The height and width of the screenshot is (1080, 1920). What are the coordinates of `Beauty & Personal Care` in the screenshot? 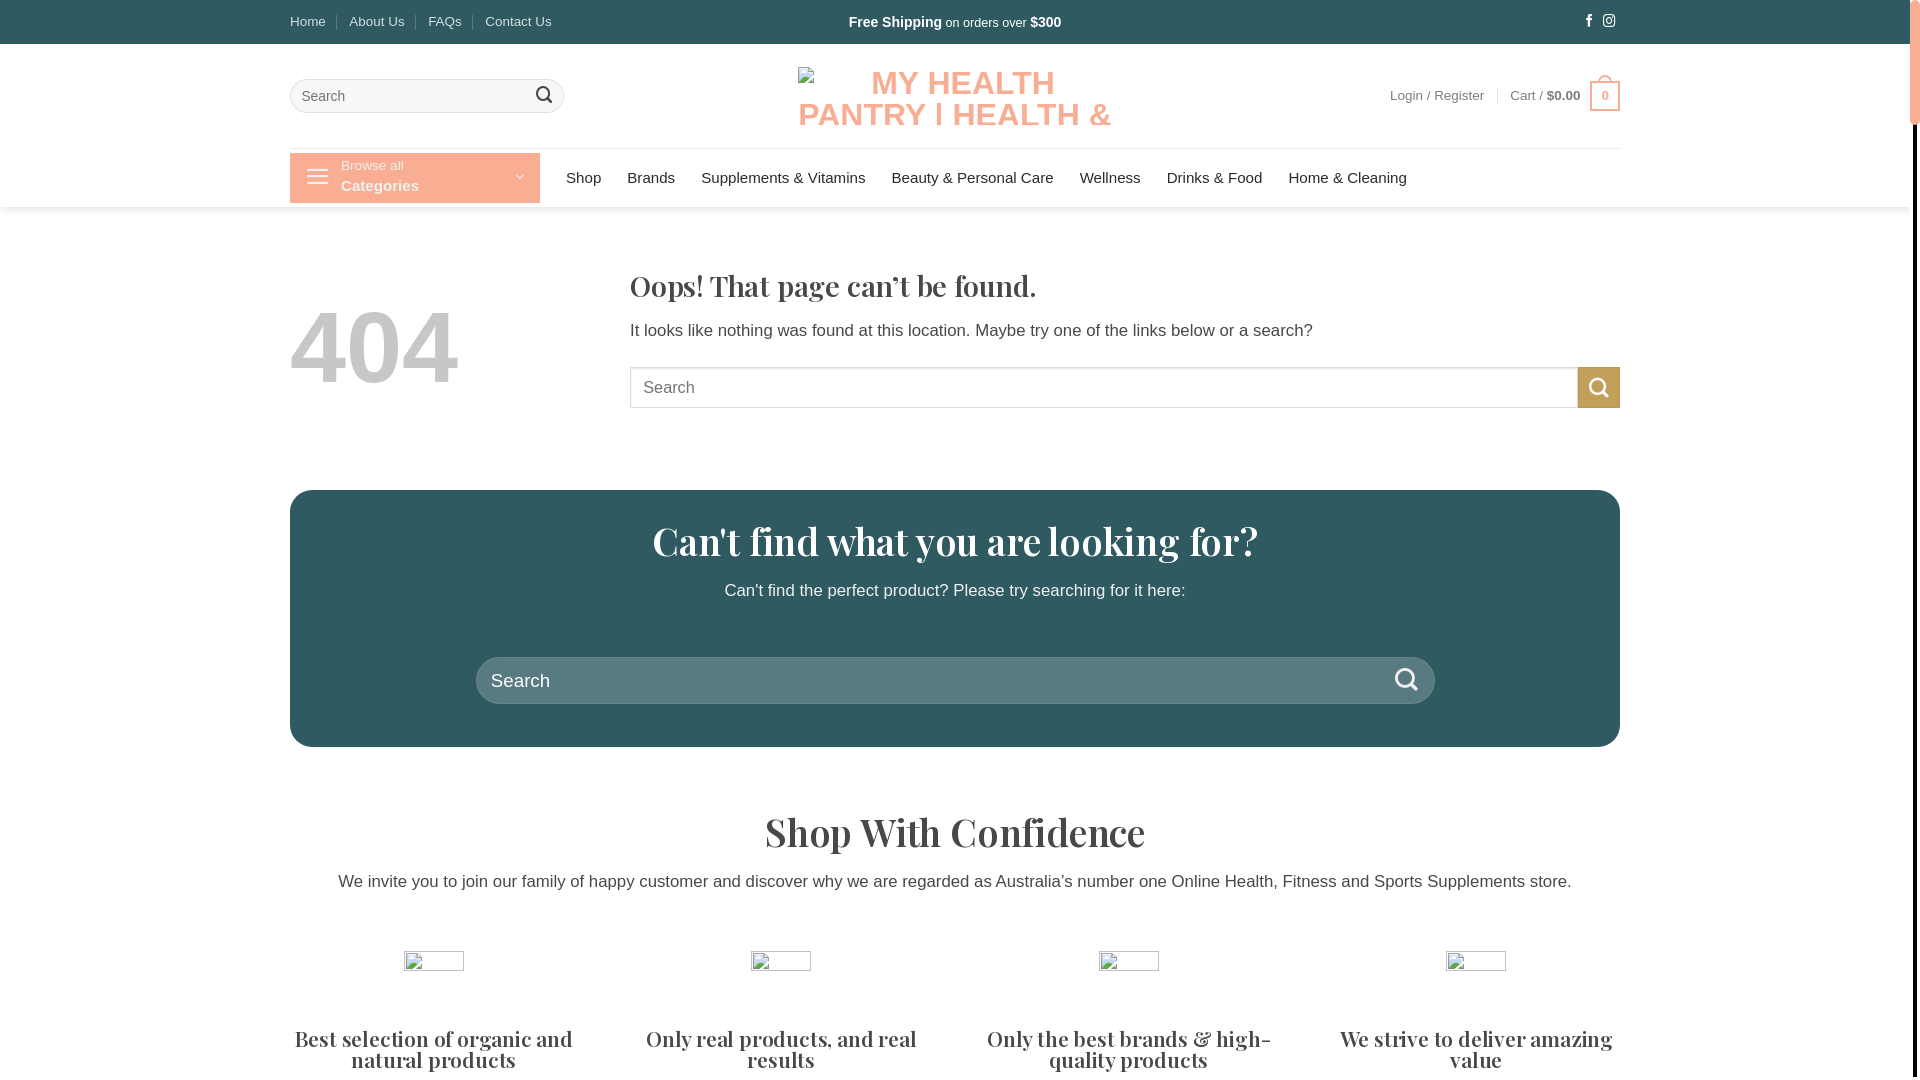 It's located at (973, 178).